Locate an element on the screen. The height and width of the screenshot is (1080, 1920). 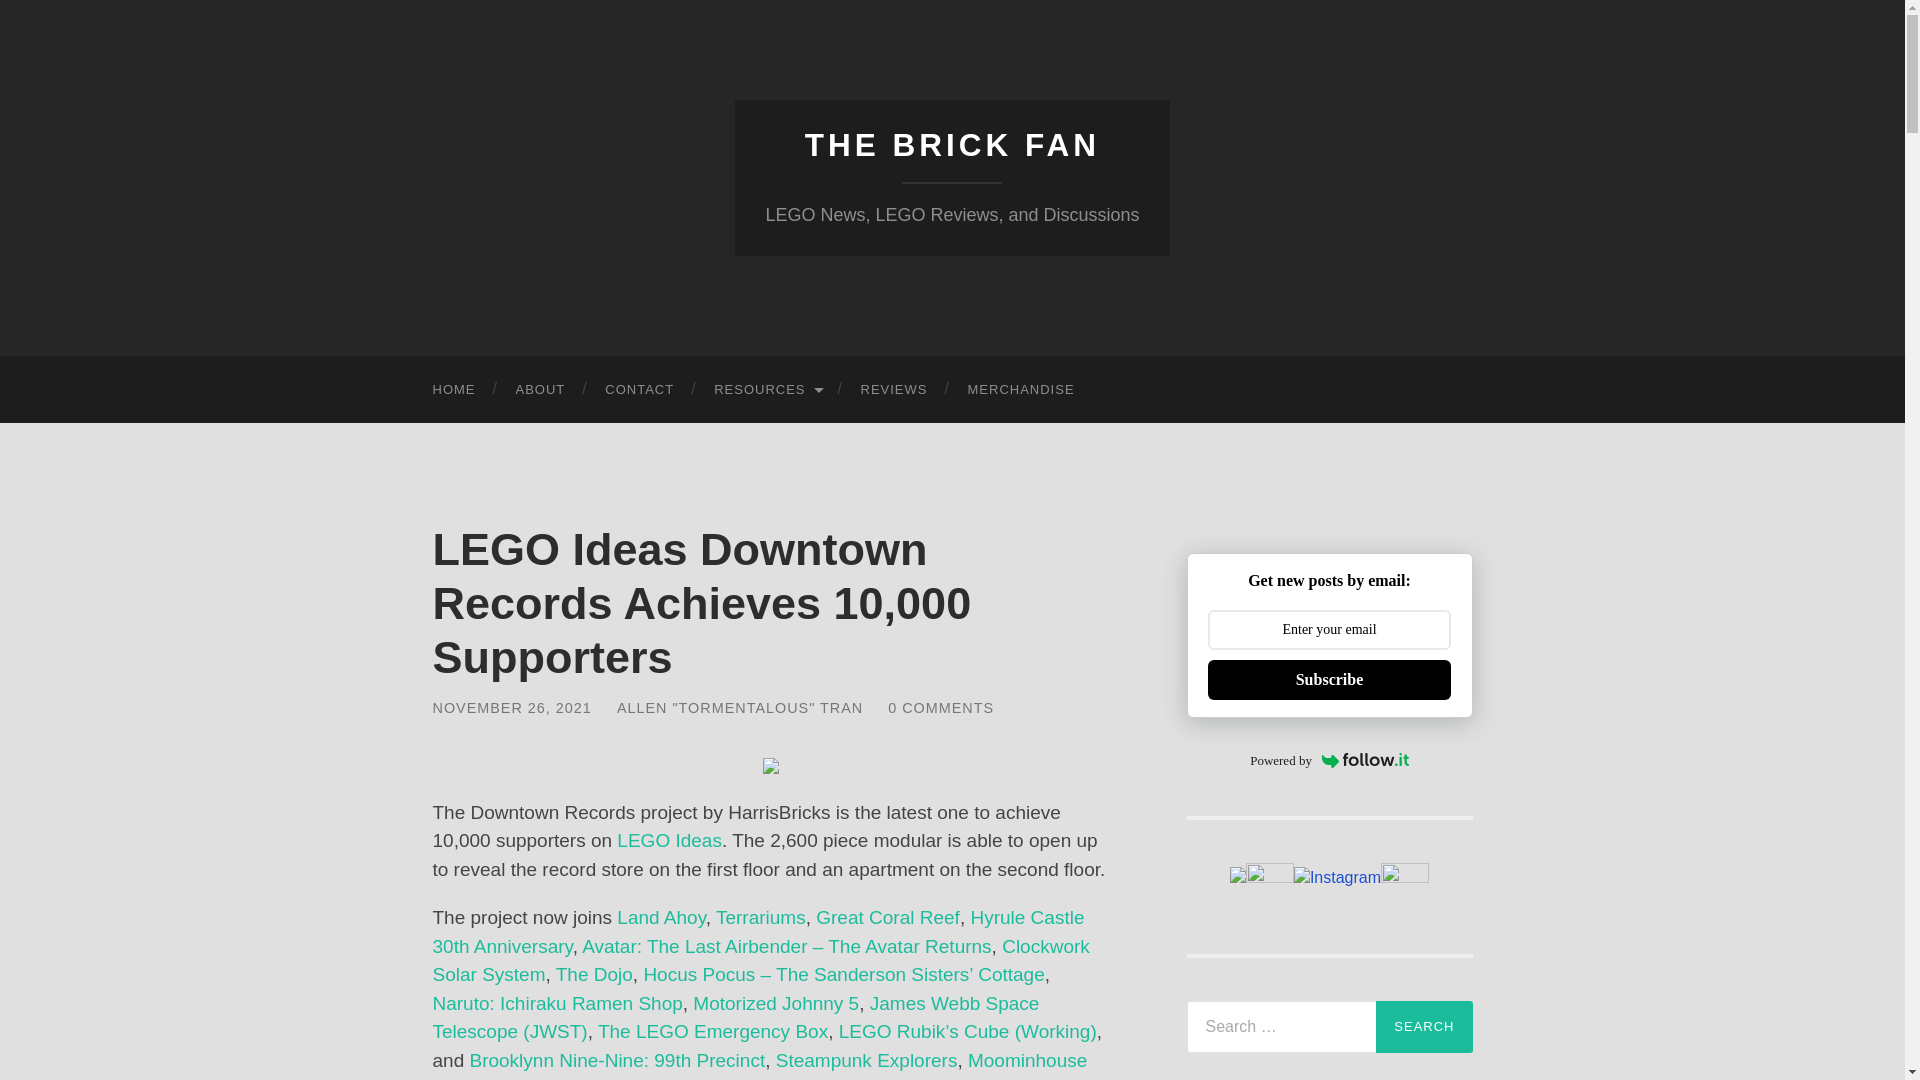
MERCHANDISE is located at coordinates (1021, 390).